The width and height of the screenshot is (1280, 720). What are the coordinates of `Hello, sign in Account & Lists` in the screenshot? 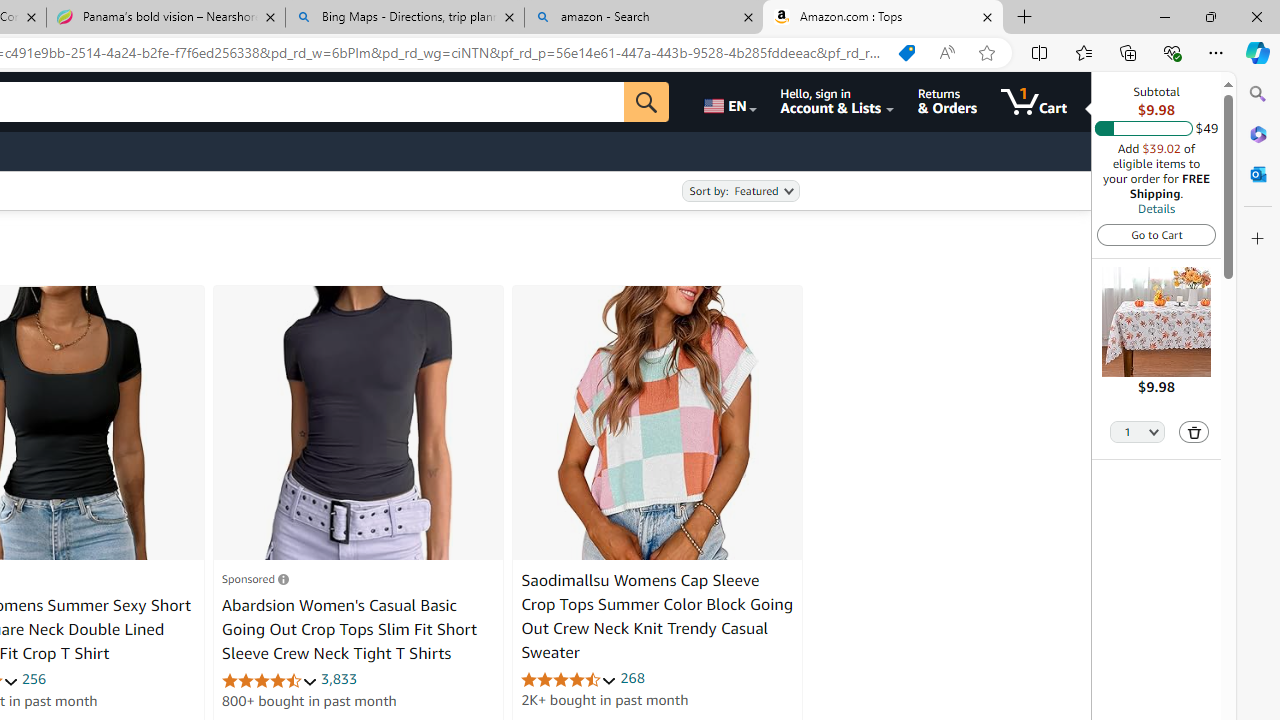 It's located at (836, 102).